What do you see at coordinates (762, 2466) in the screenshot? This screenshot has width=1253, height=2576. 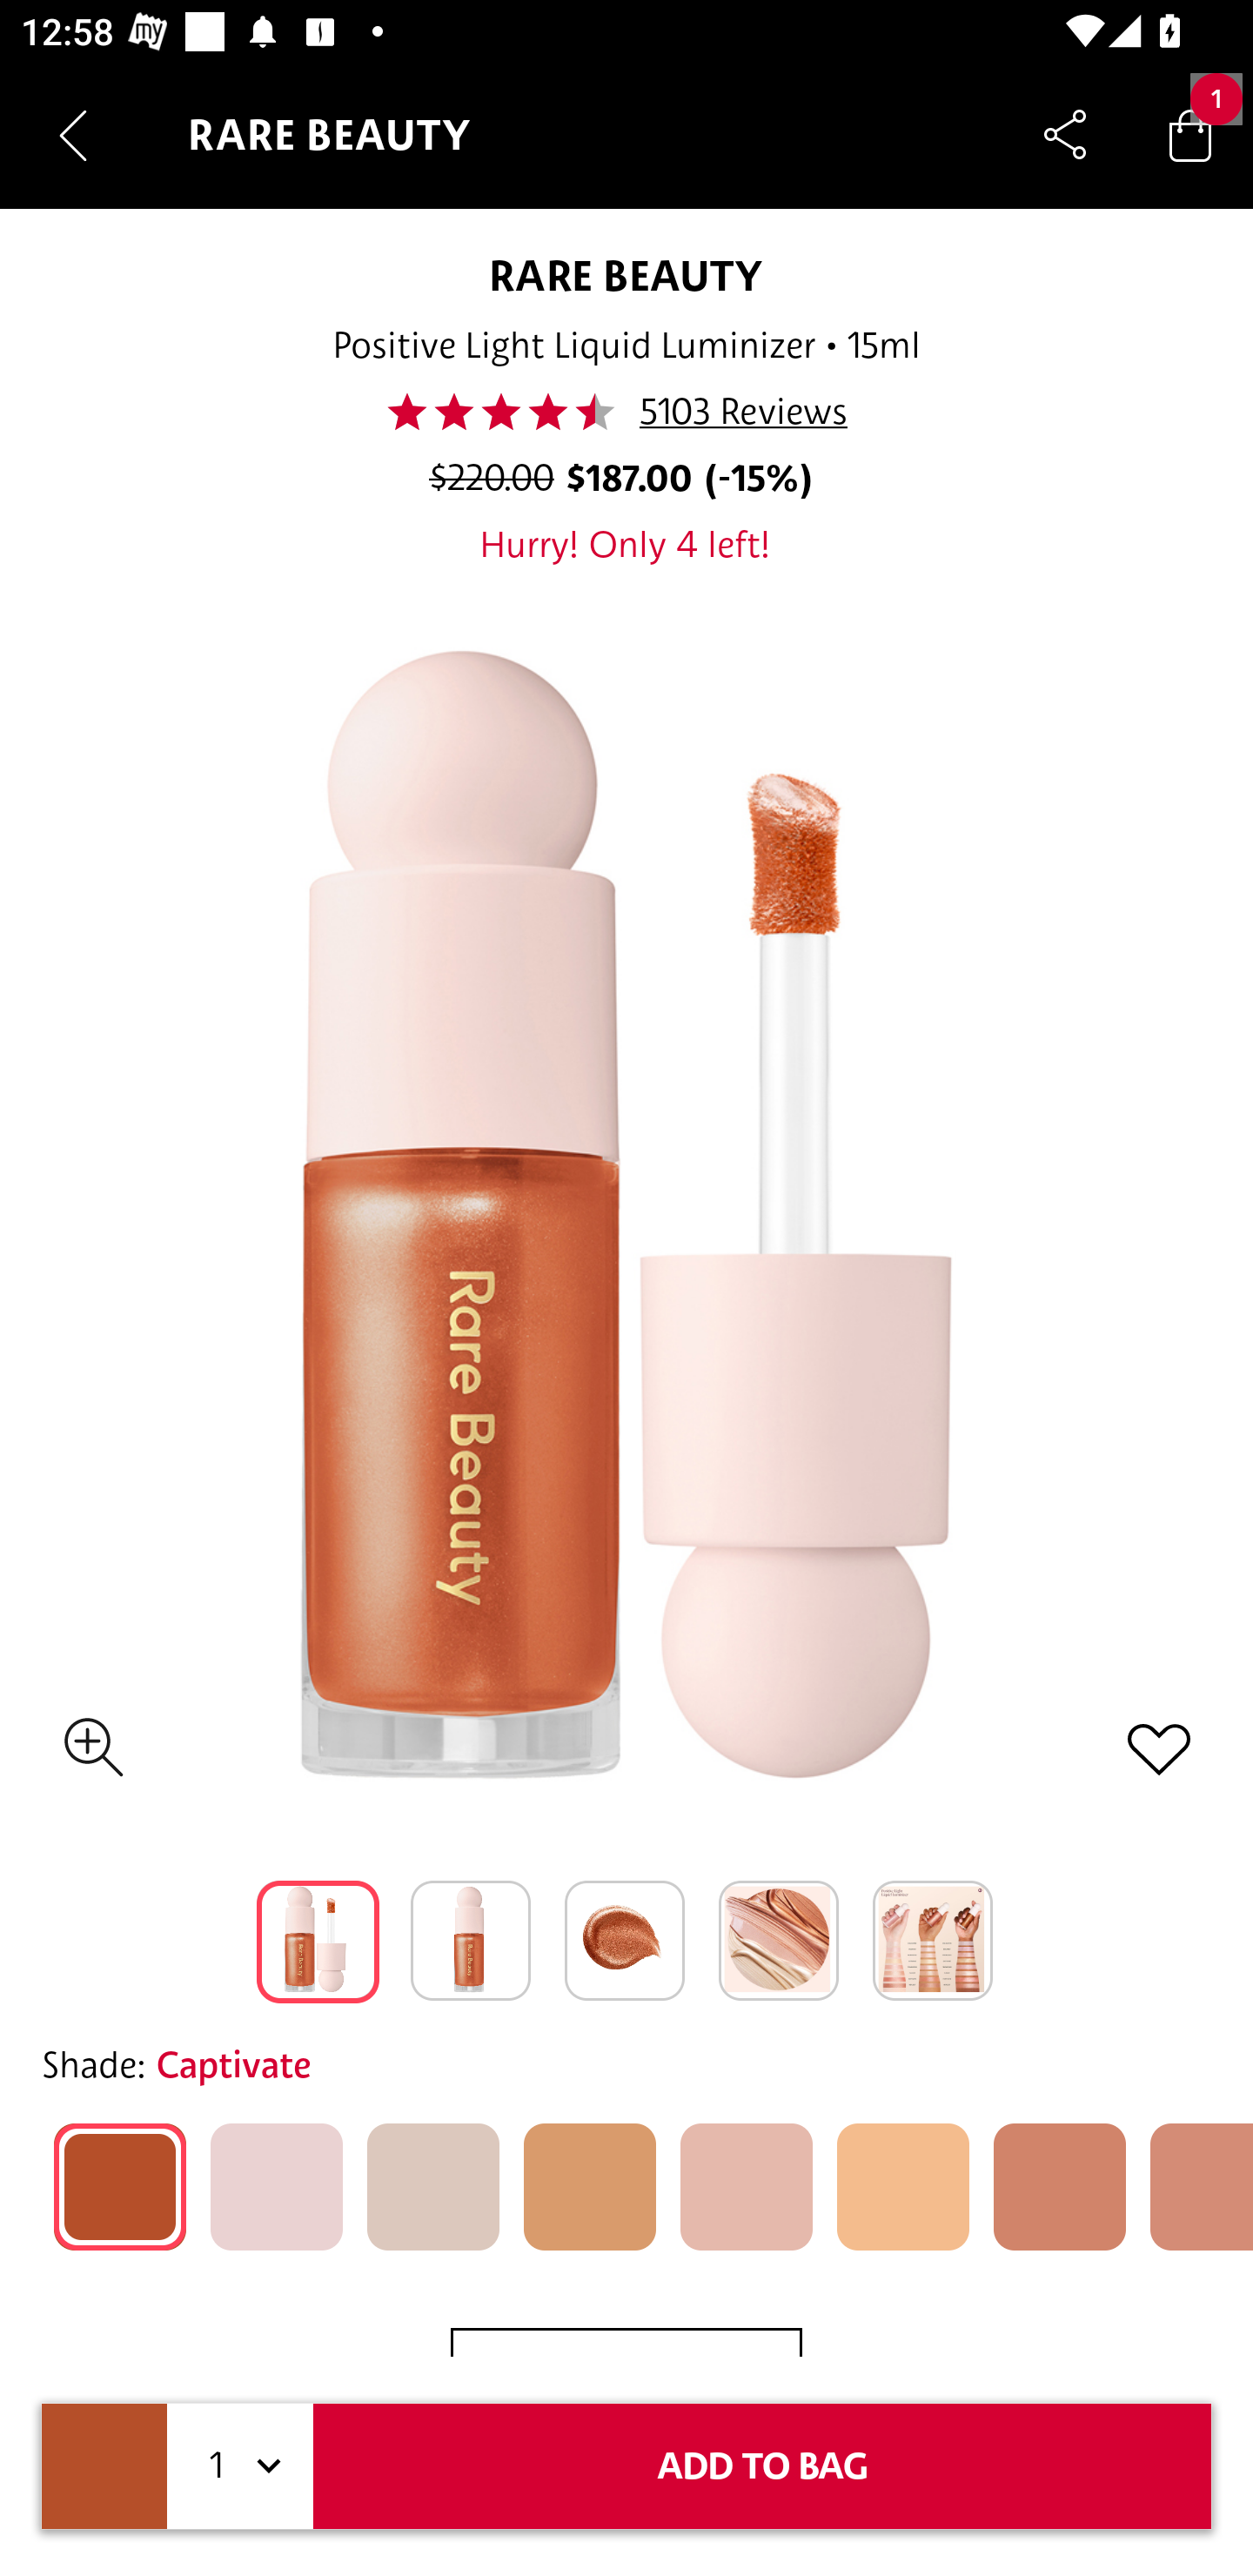 I see `ADD TO BAG` at bounding box center [762, 2466].